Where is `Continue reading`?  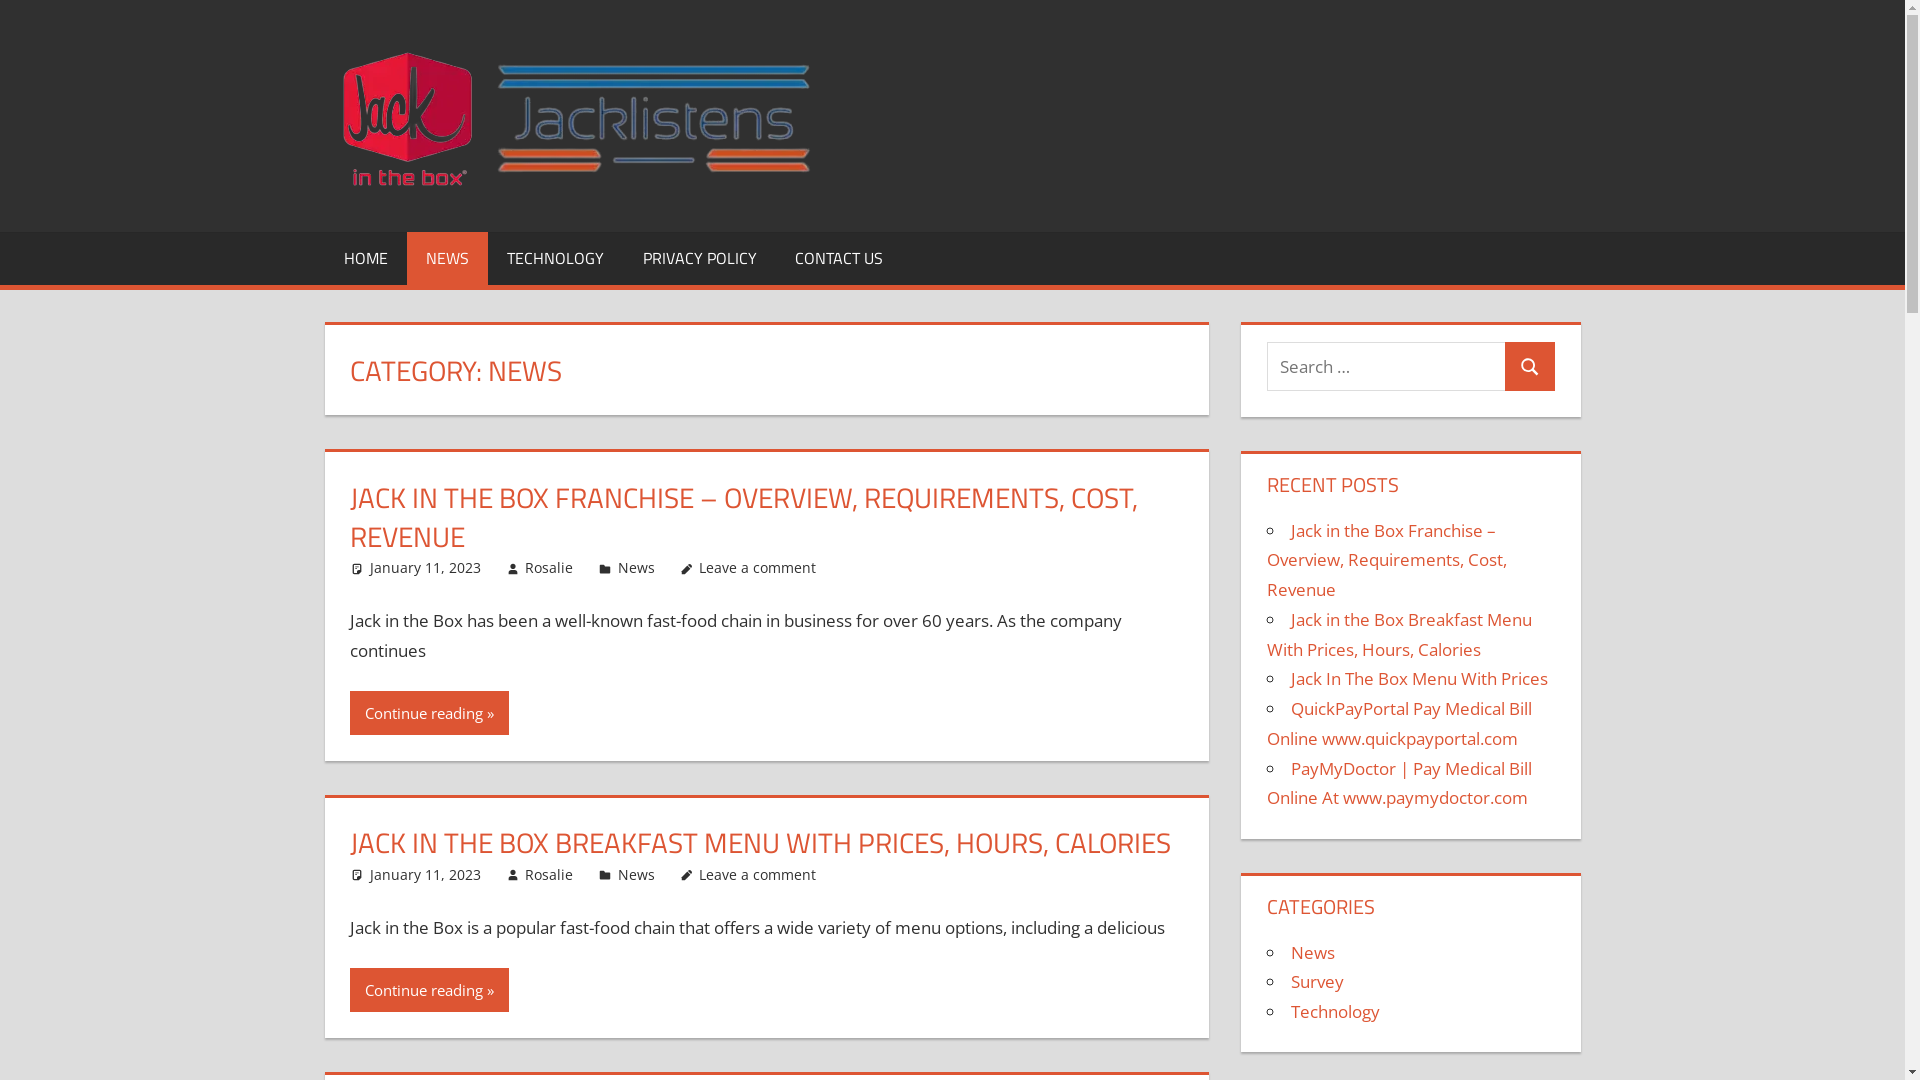 Continue reading is located at coordinates (429, 990).